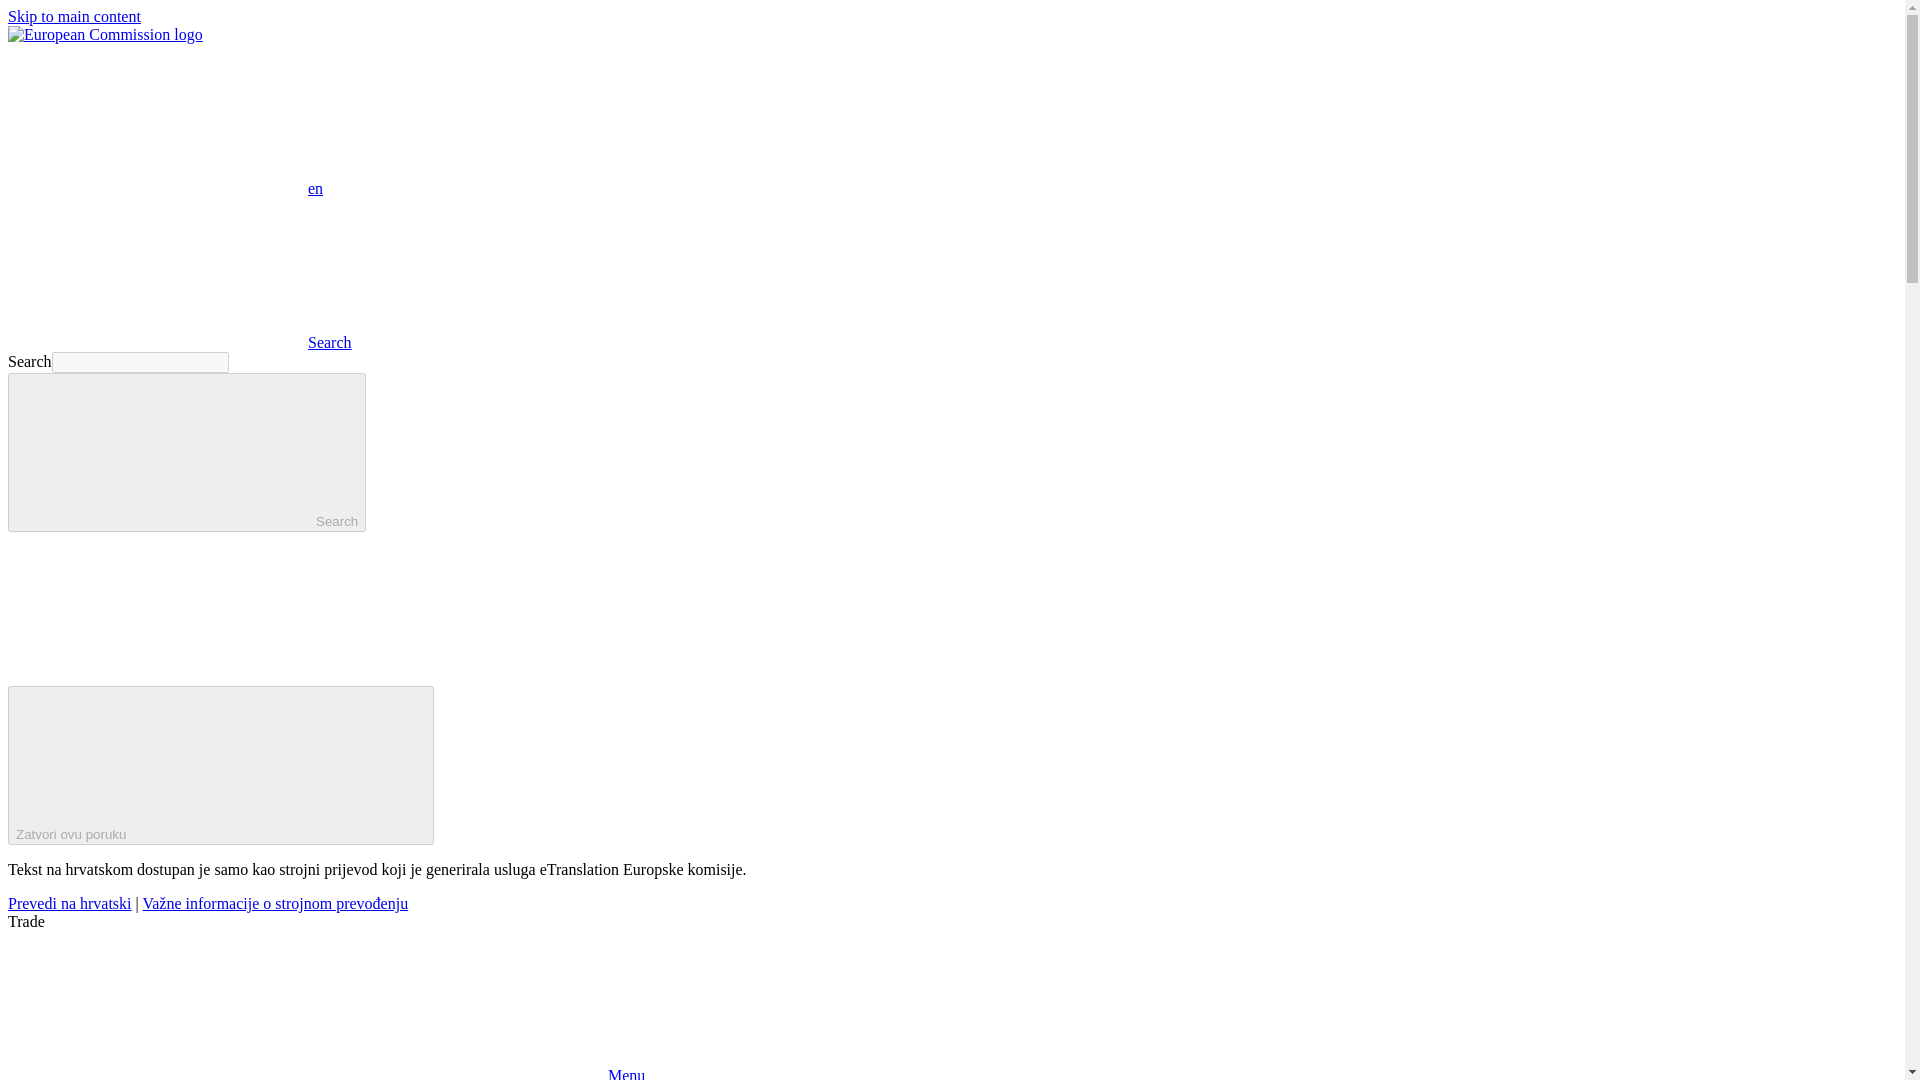  Describe the element at coordinates (70, 903) in the screenshot. I see `Prevedi na hrvatski` at that location.